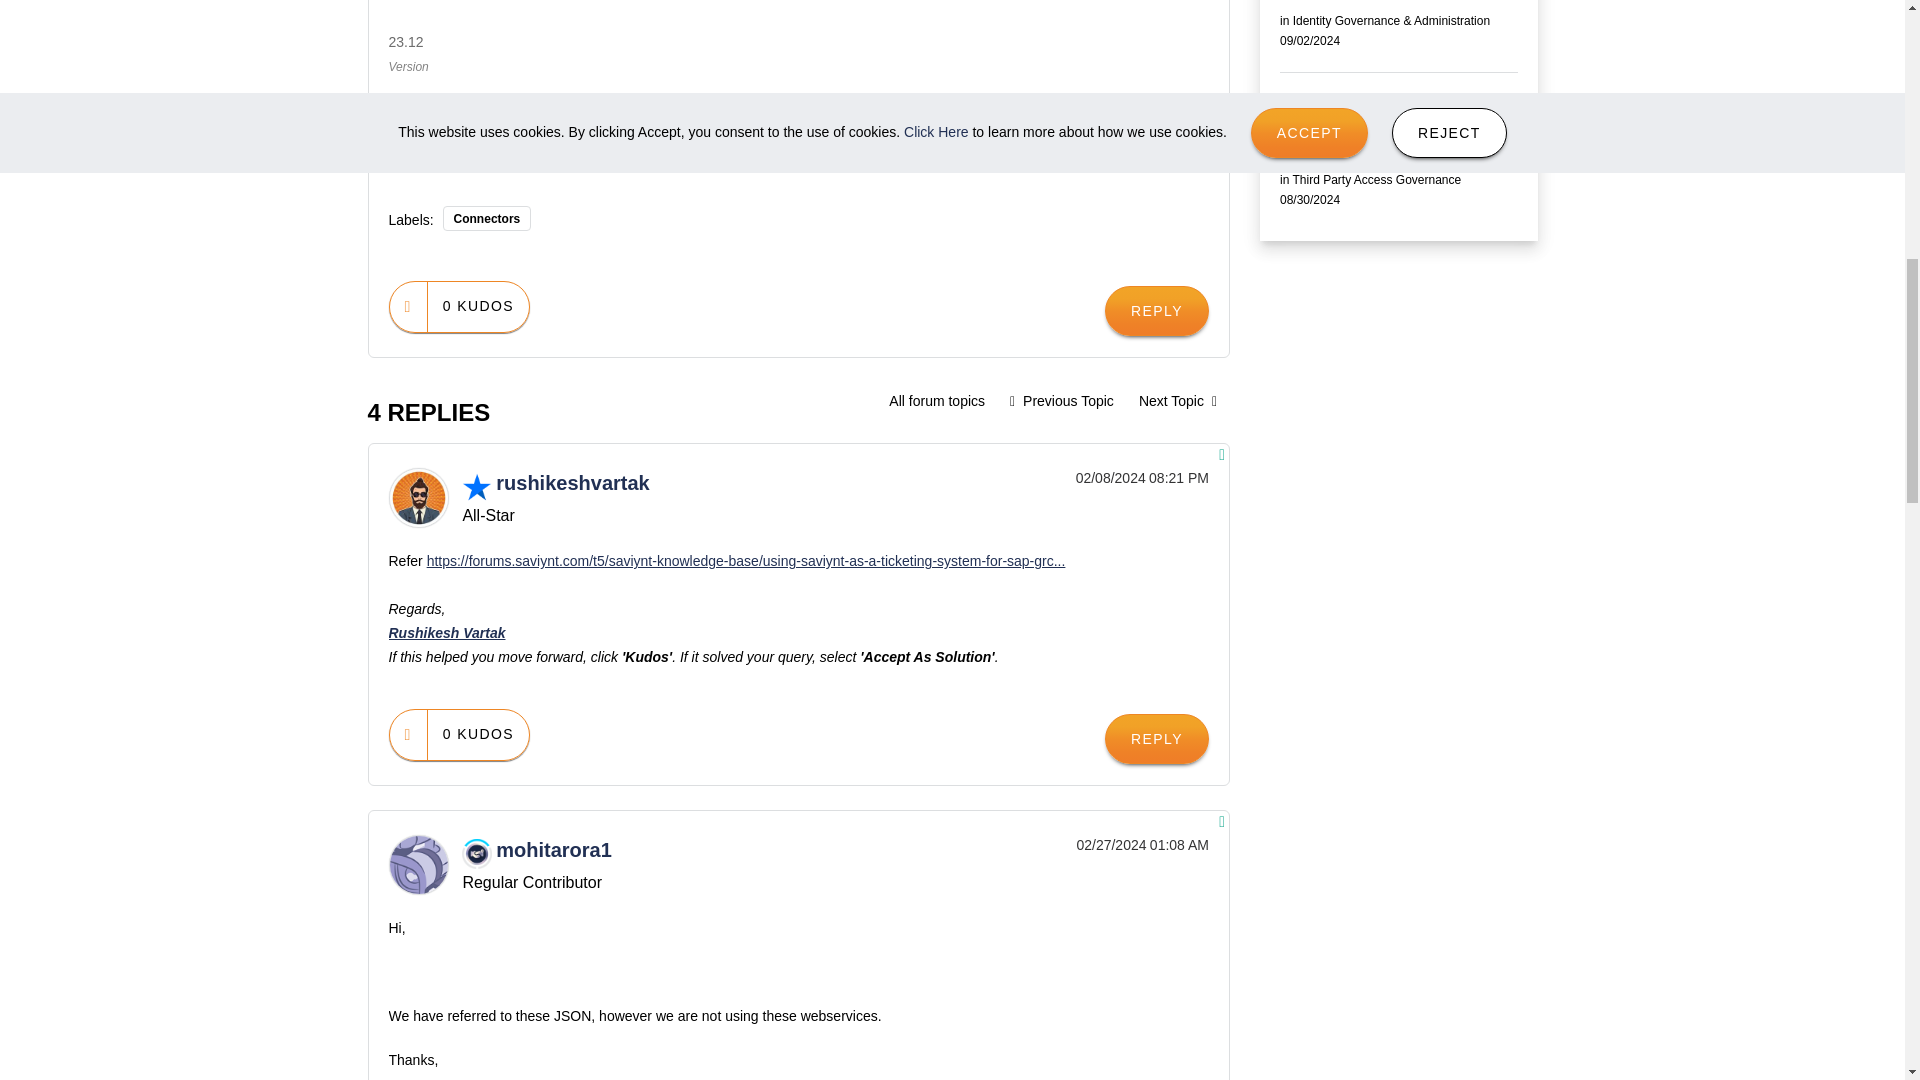  Describe the element at coordinates (478, 734) in the screenshot. I see `The total number of kudos this post has received.` at that location.